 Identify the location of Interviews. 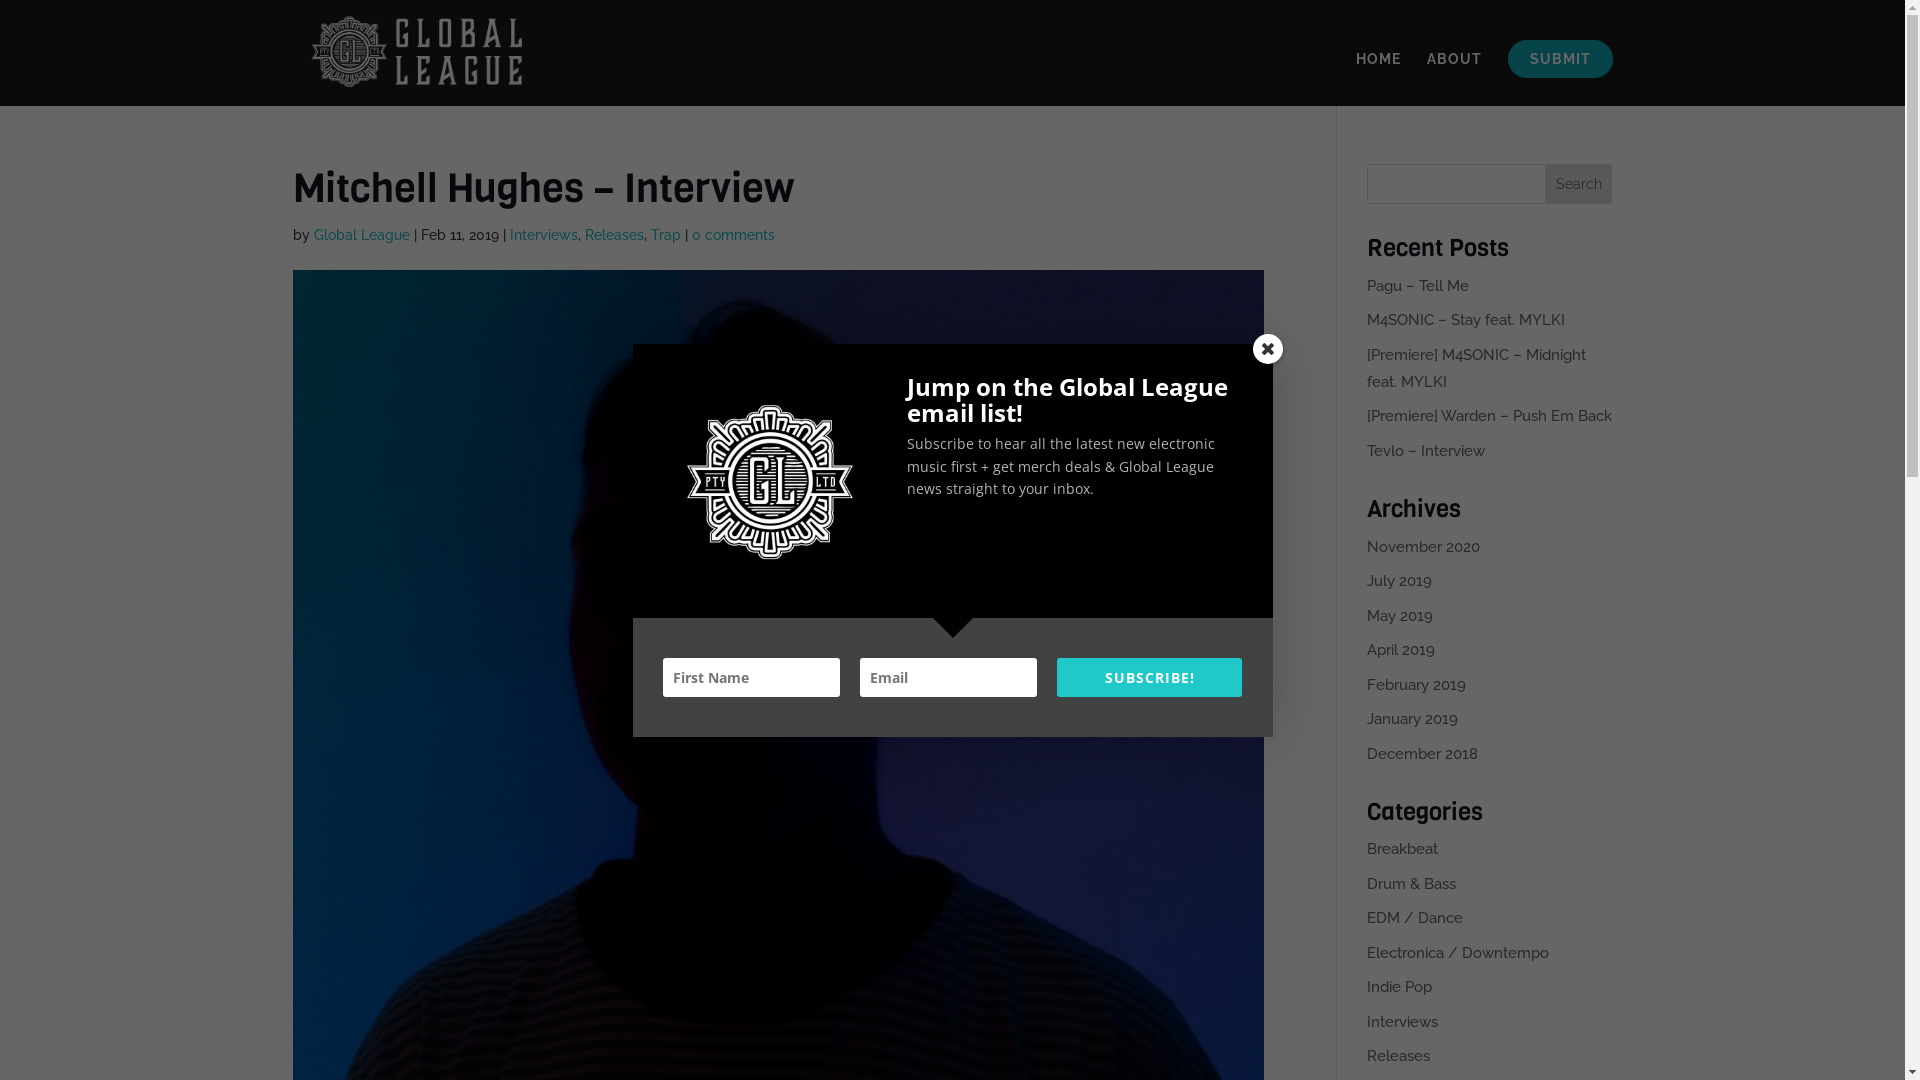
(544, 235).